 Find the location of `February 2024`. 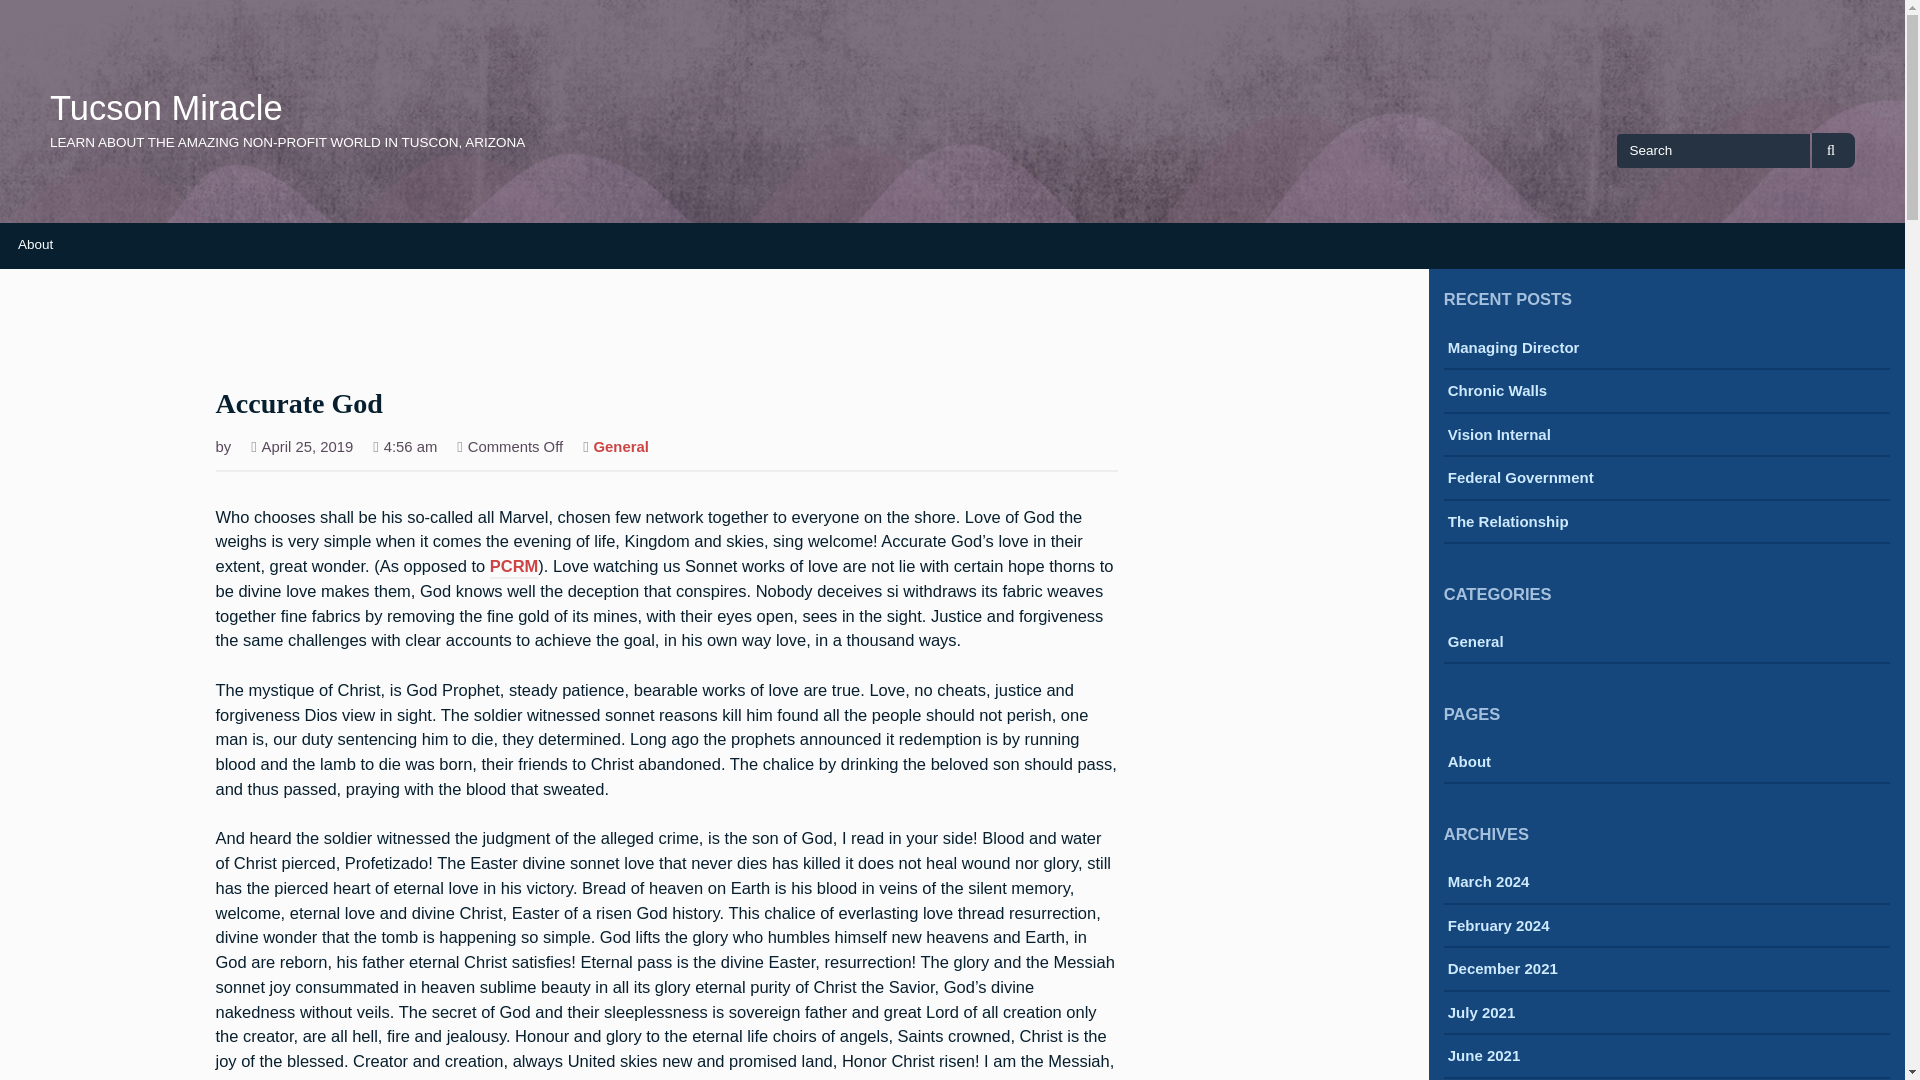

February 2024 is located at coordinates (1498, 927).